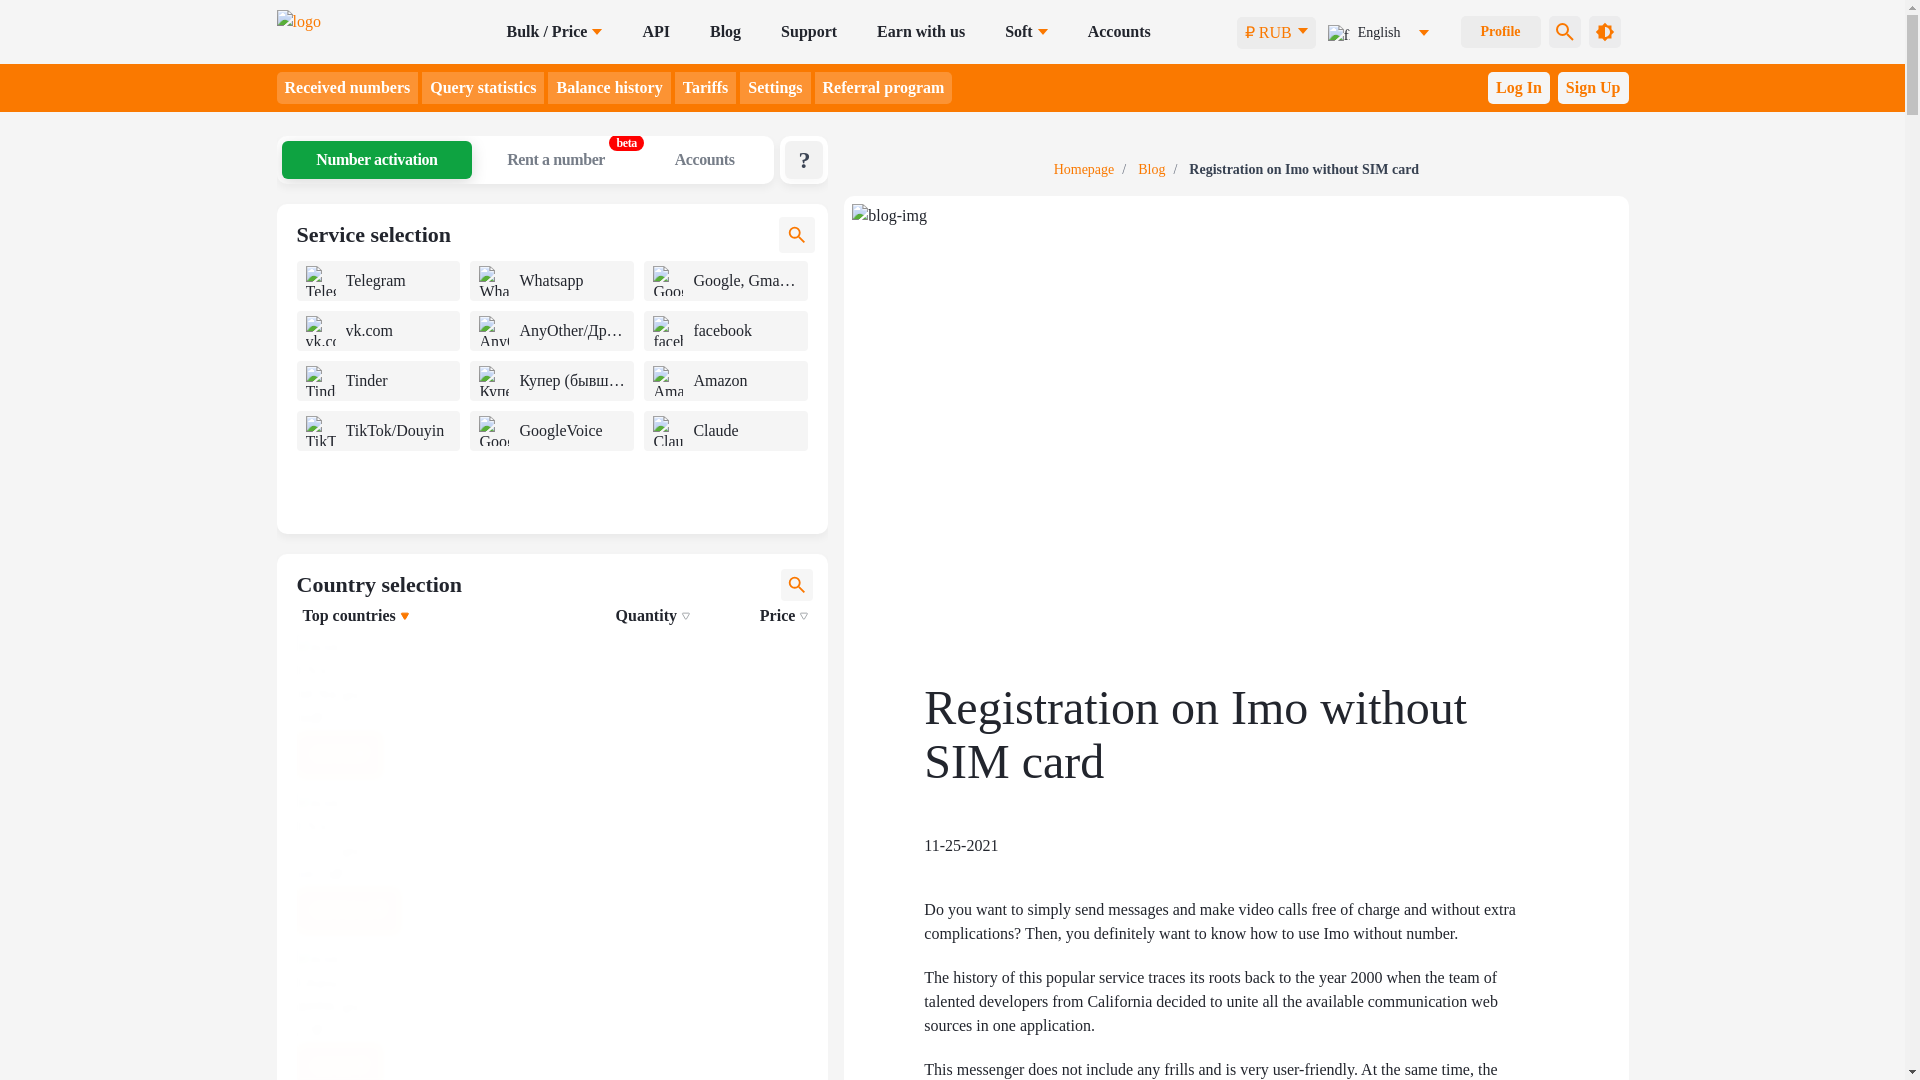 The width and height of the screenshot is (1920, 1080). What do you see at coordinates (320, 330) in the screenshot?
I see `vk.com` at bounding box center [320, 330].